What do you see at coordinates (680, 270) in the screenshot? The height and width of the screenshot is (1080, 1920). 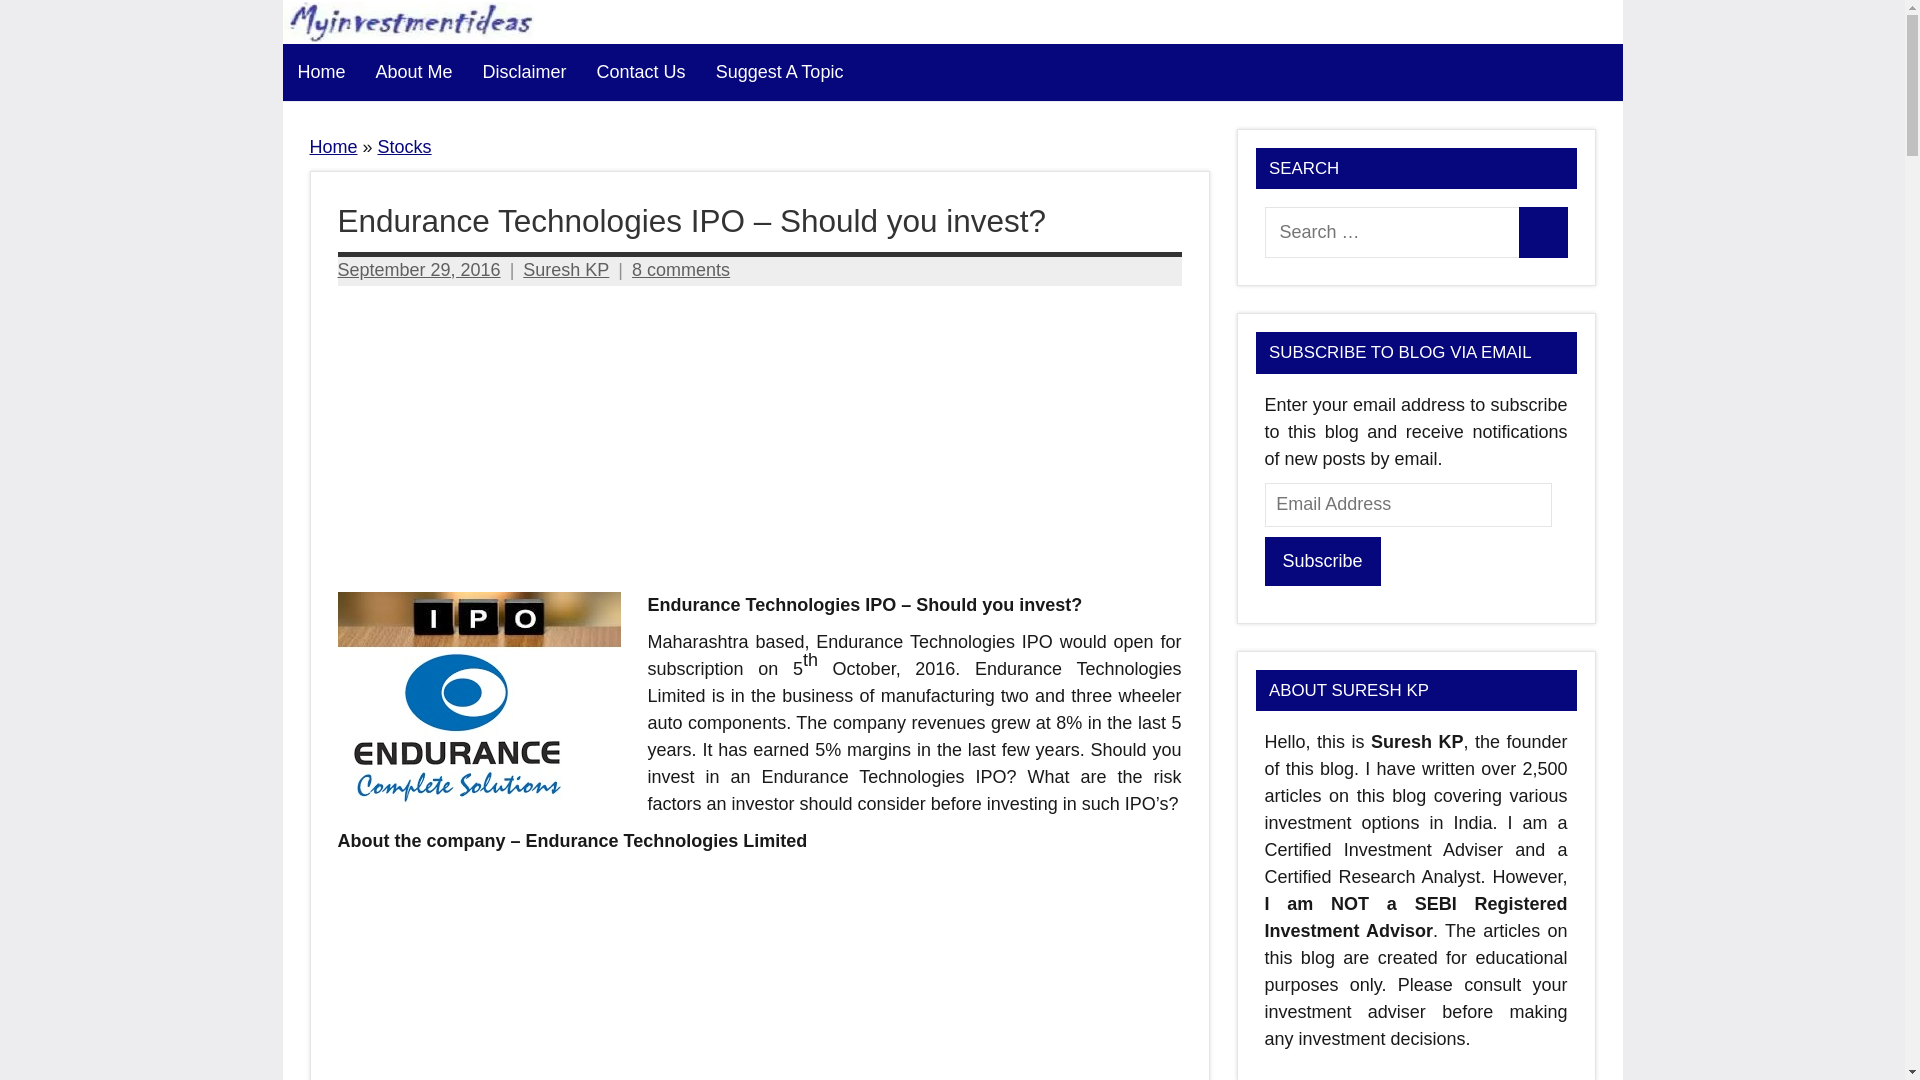 I see `8 comments` at bounding box center [680, 270].